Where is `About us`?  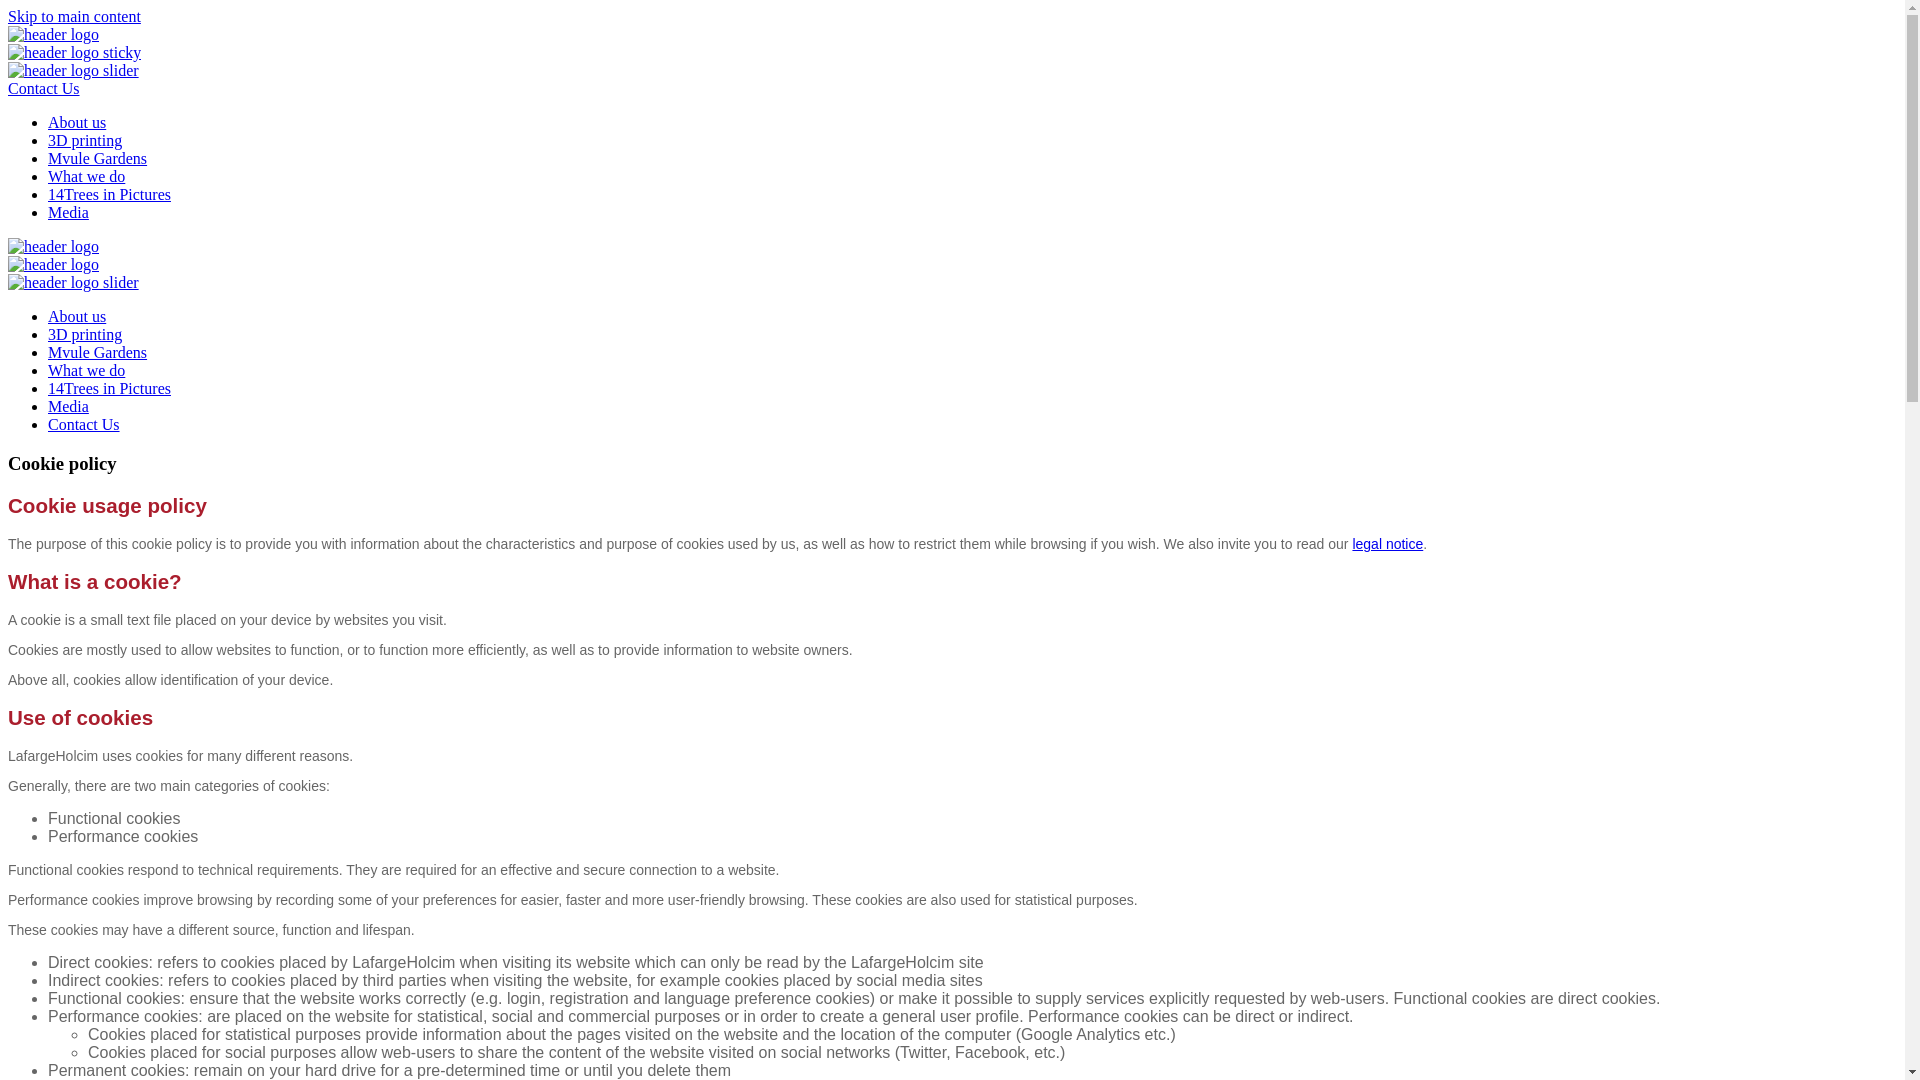 About us is located at coordinates (77, 122).